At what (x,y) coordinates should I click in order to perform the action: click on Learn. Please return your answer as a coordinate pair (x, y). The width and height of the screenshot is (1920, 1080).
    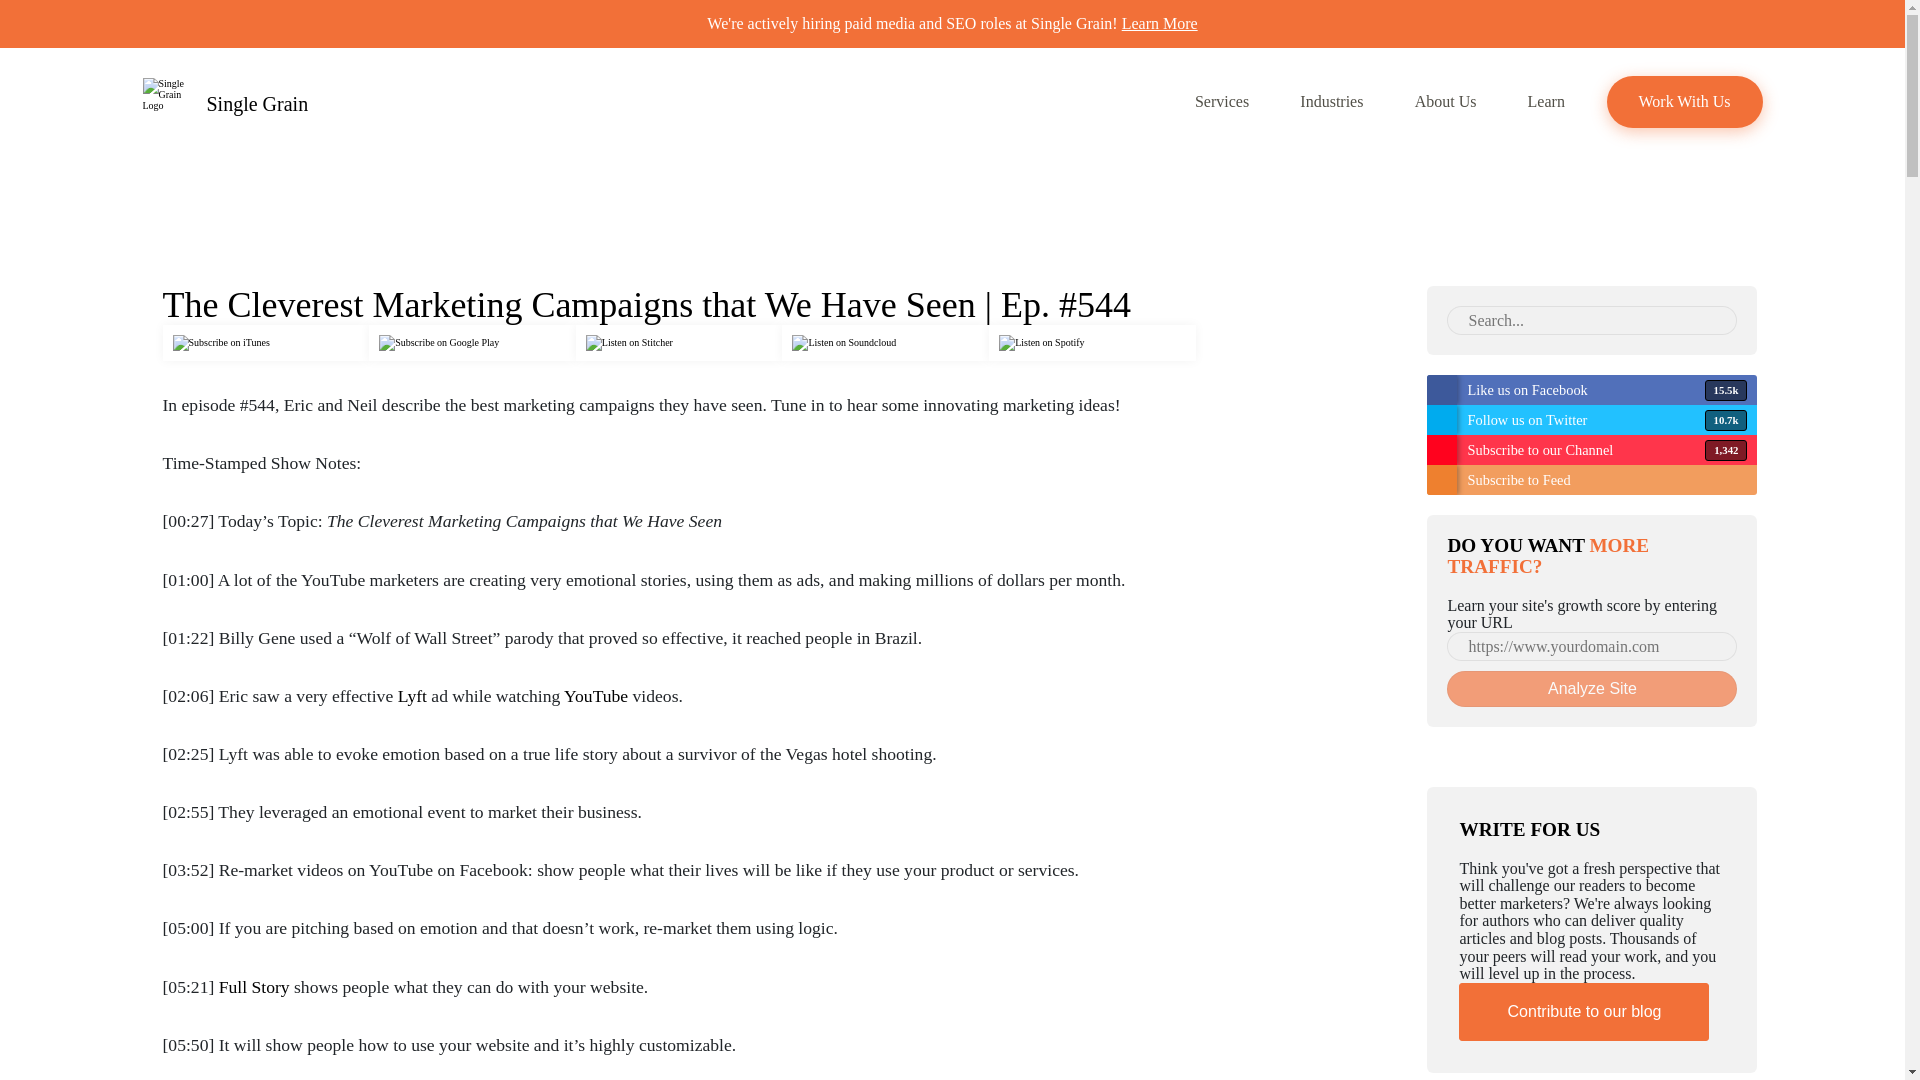
    Looking at the image, I should click on (1546, 102).